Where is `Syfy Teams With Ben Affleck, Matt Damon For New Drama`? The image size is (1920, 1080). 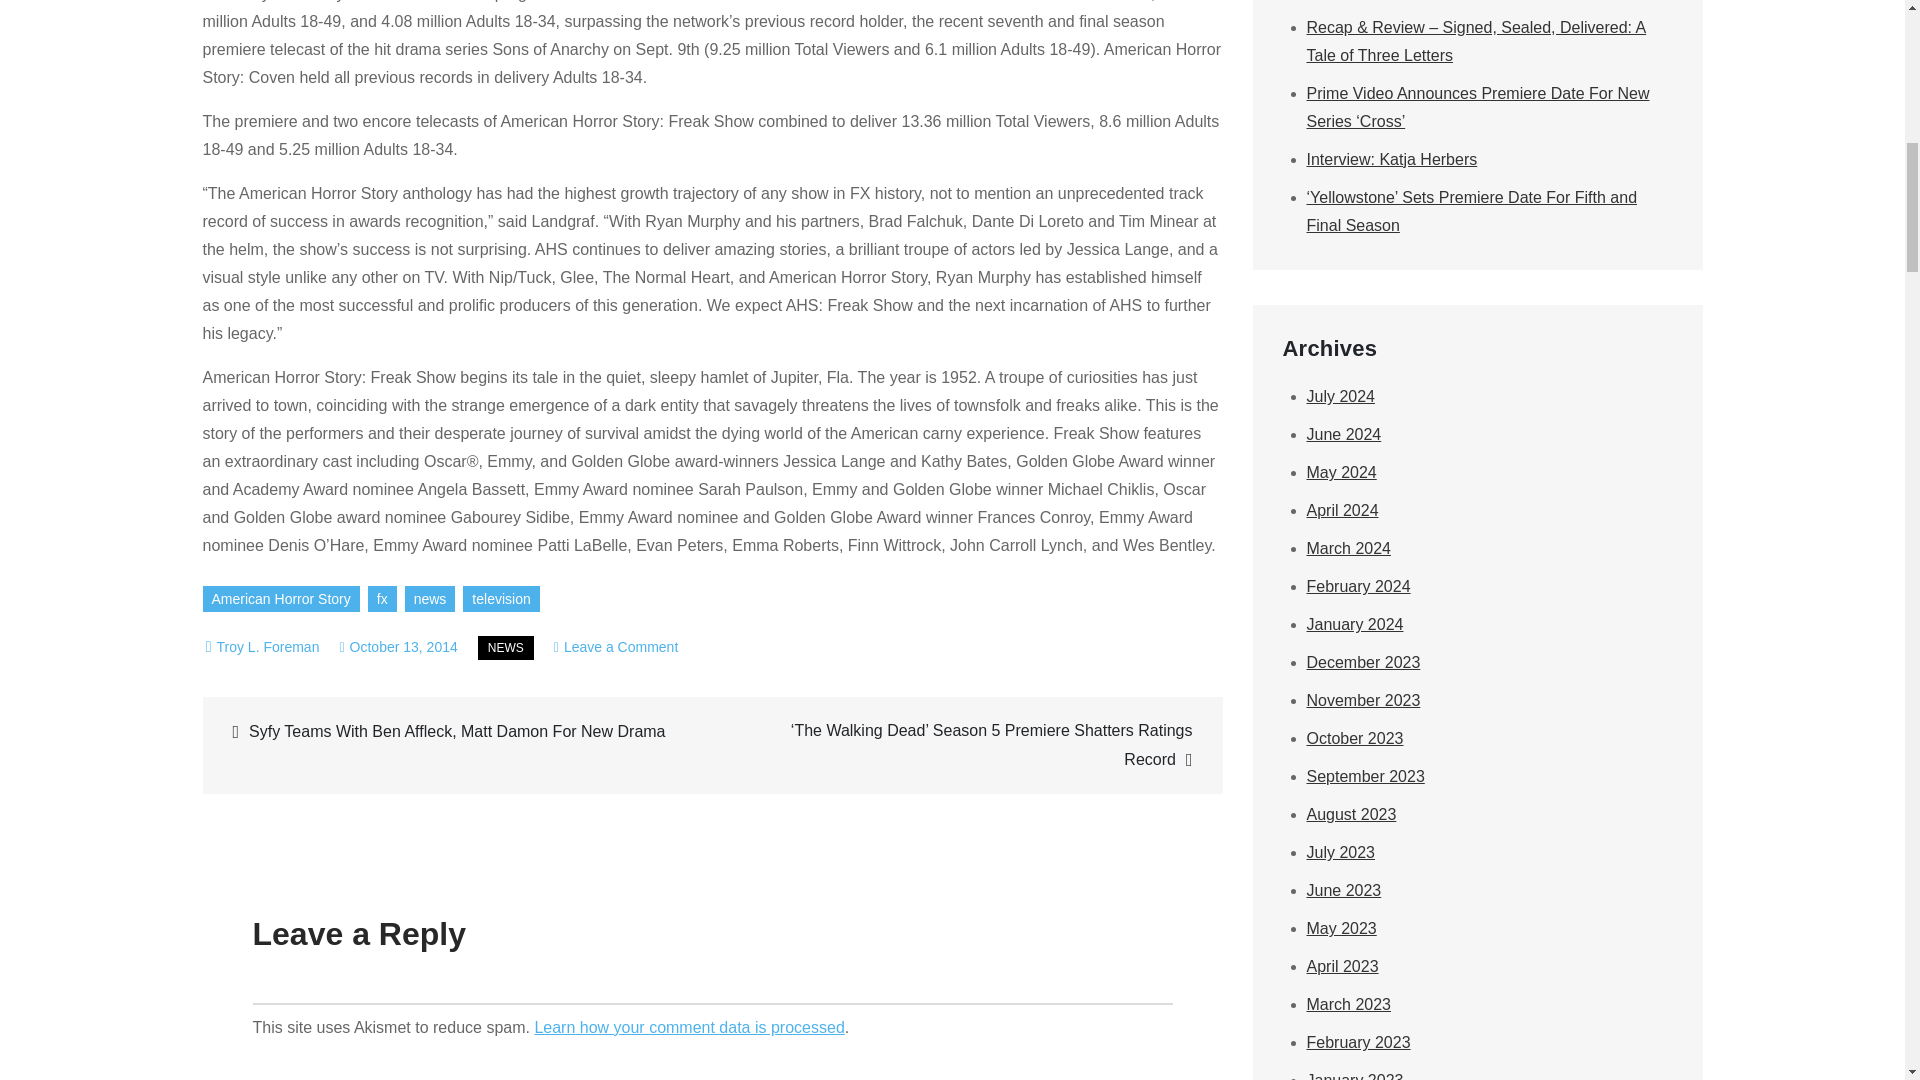 Syfy Teams With Ben Affleck, Matt Damon For New Drama is located at coordinates (460, 732).